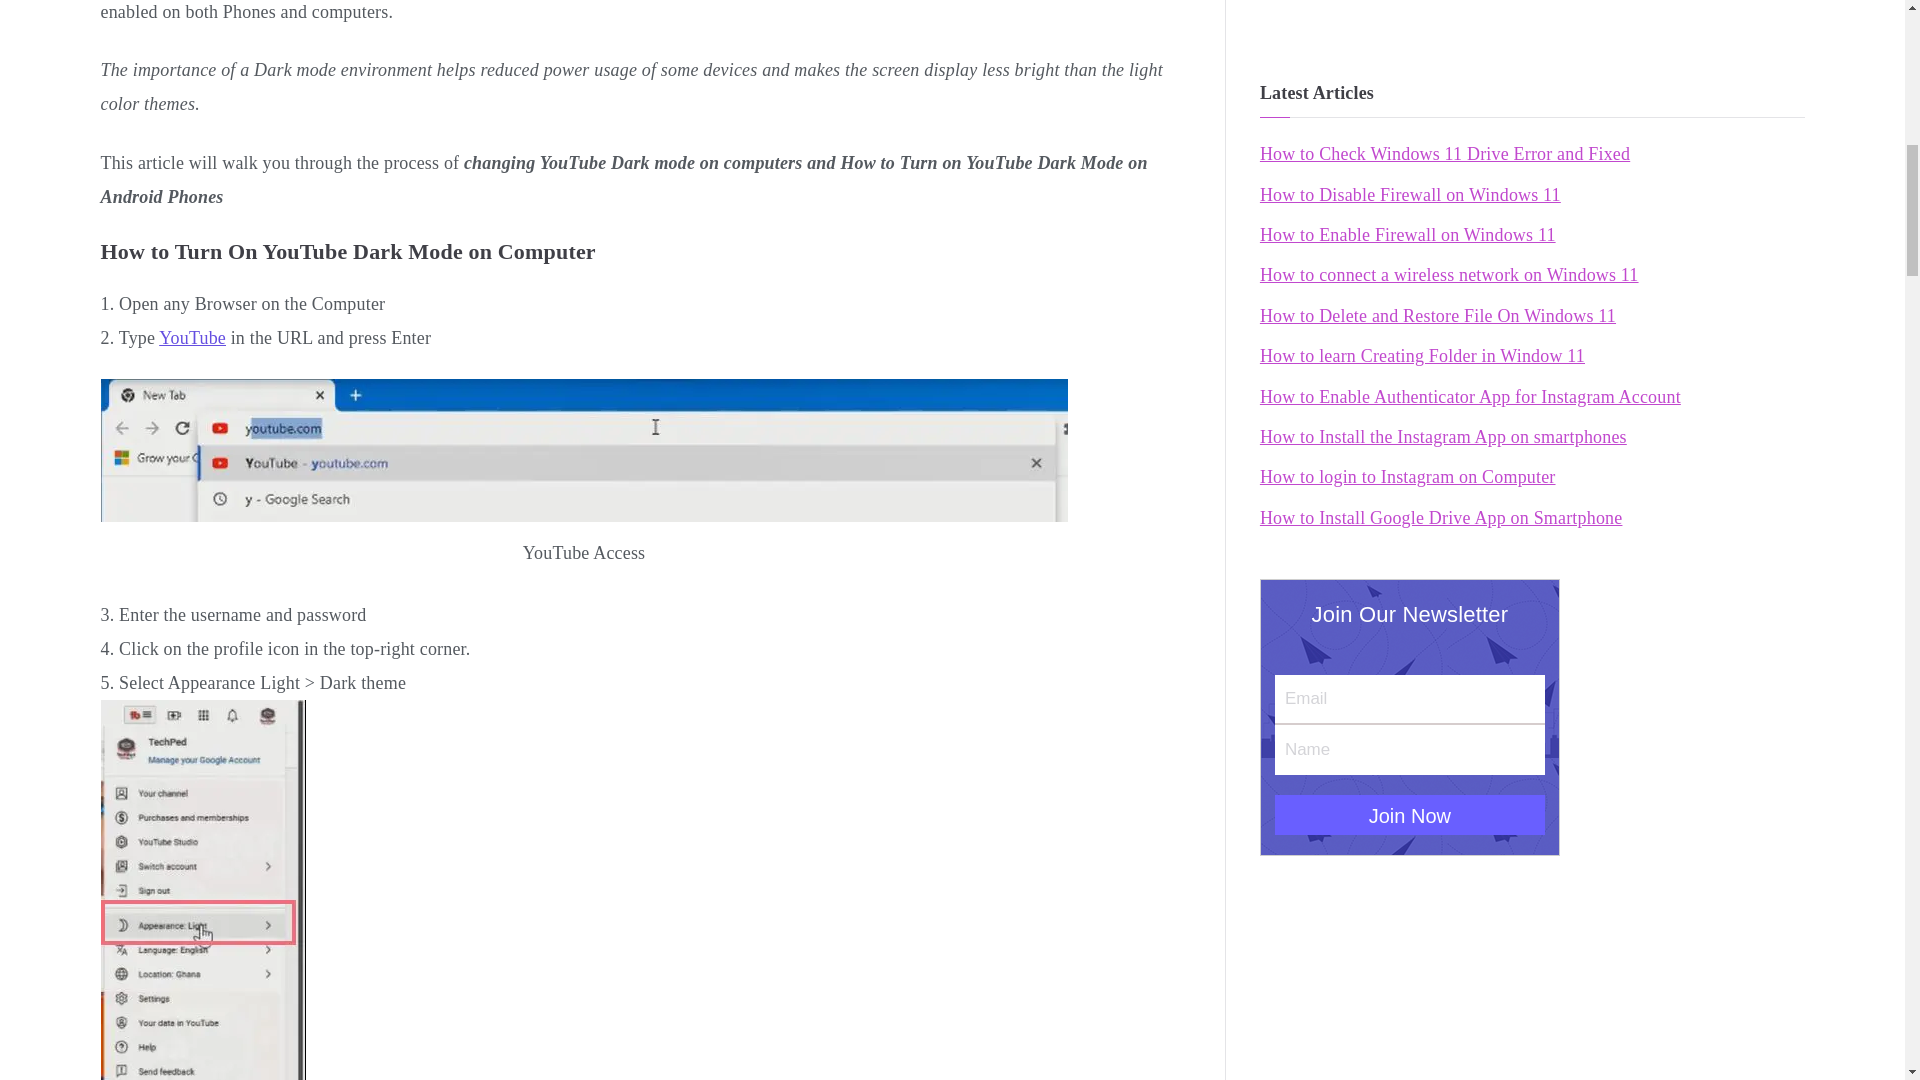  Describe the element at coordinates (1532, 12) in the screenshot. I see `Advertisement` at that location.